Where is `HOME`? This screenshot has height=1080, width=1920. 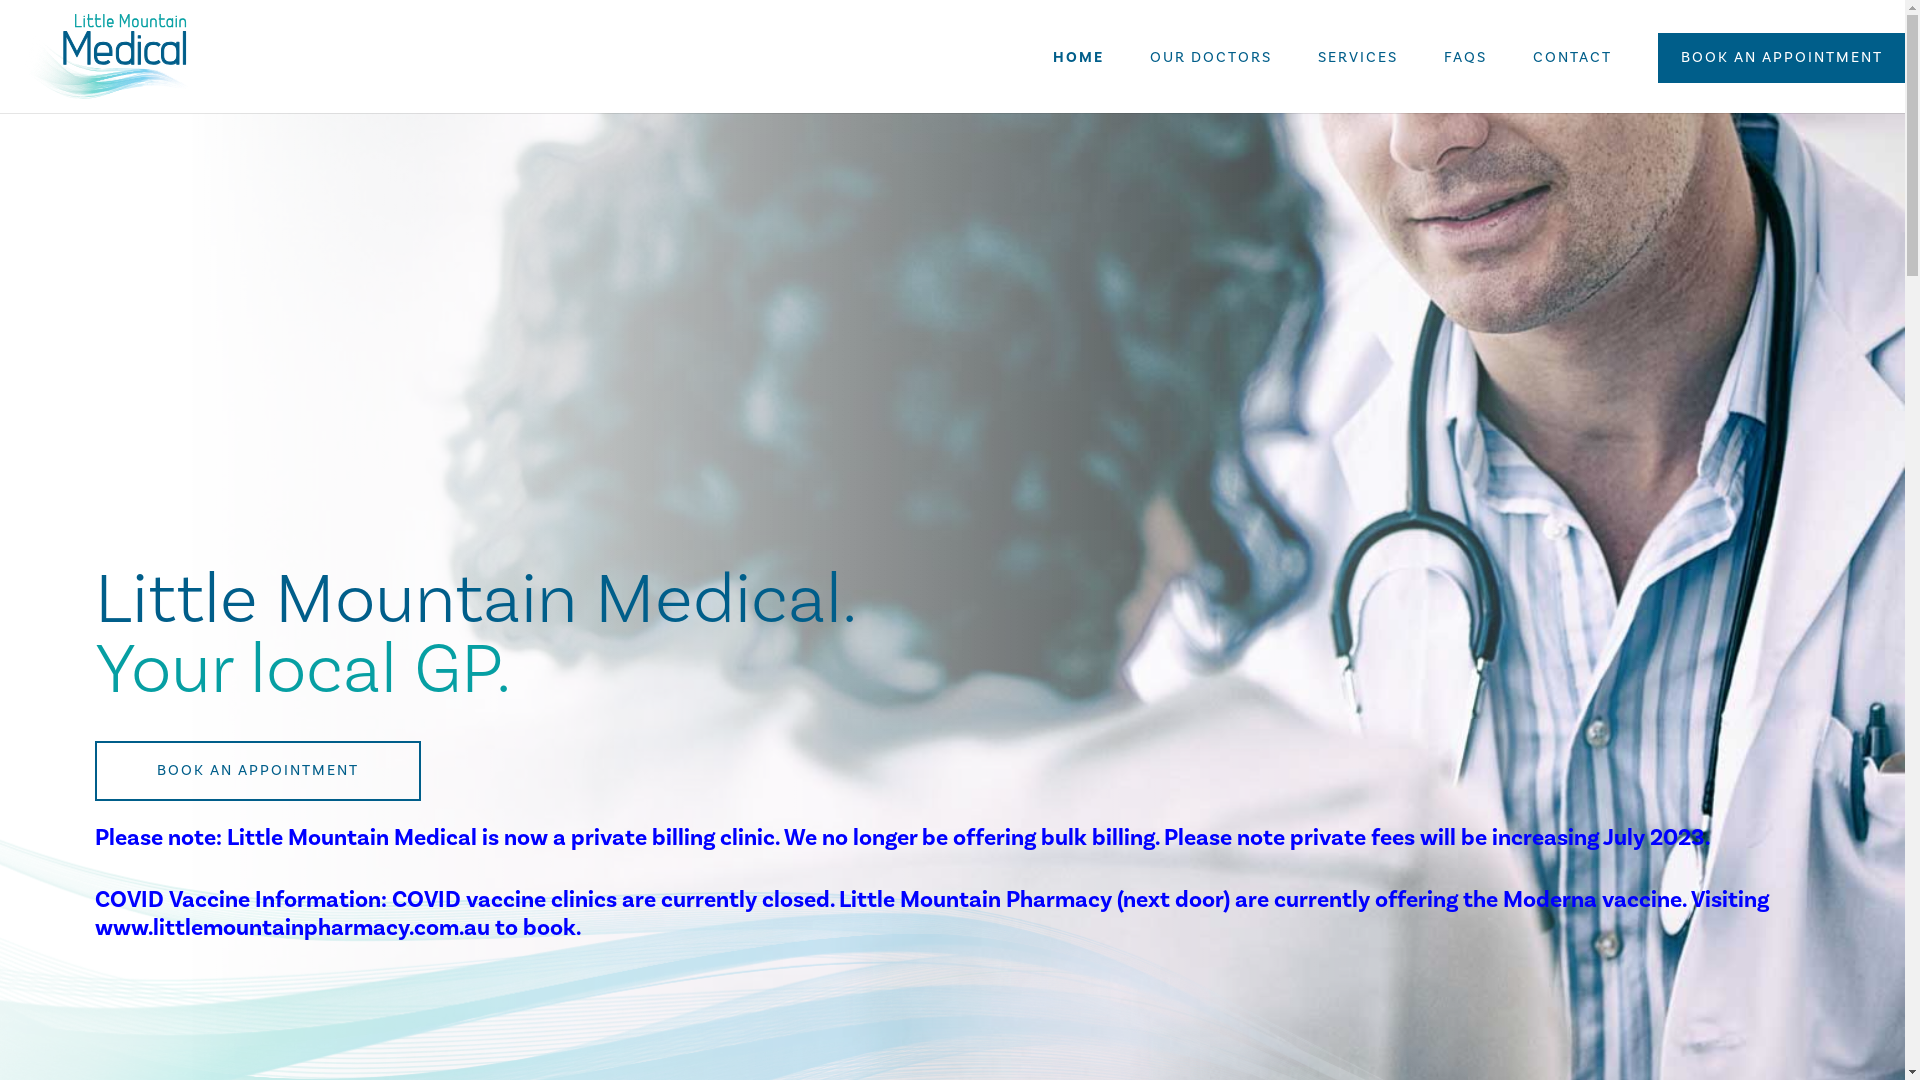
HOME is located at coordinates (1078, 67).